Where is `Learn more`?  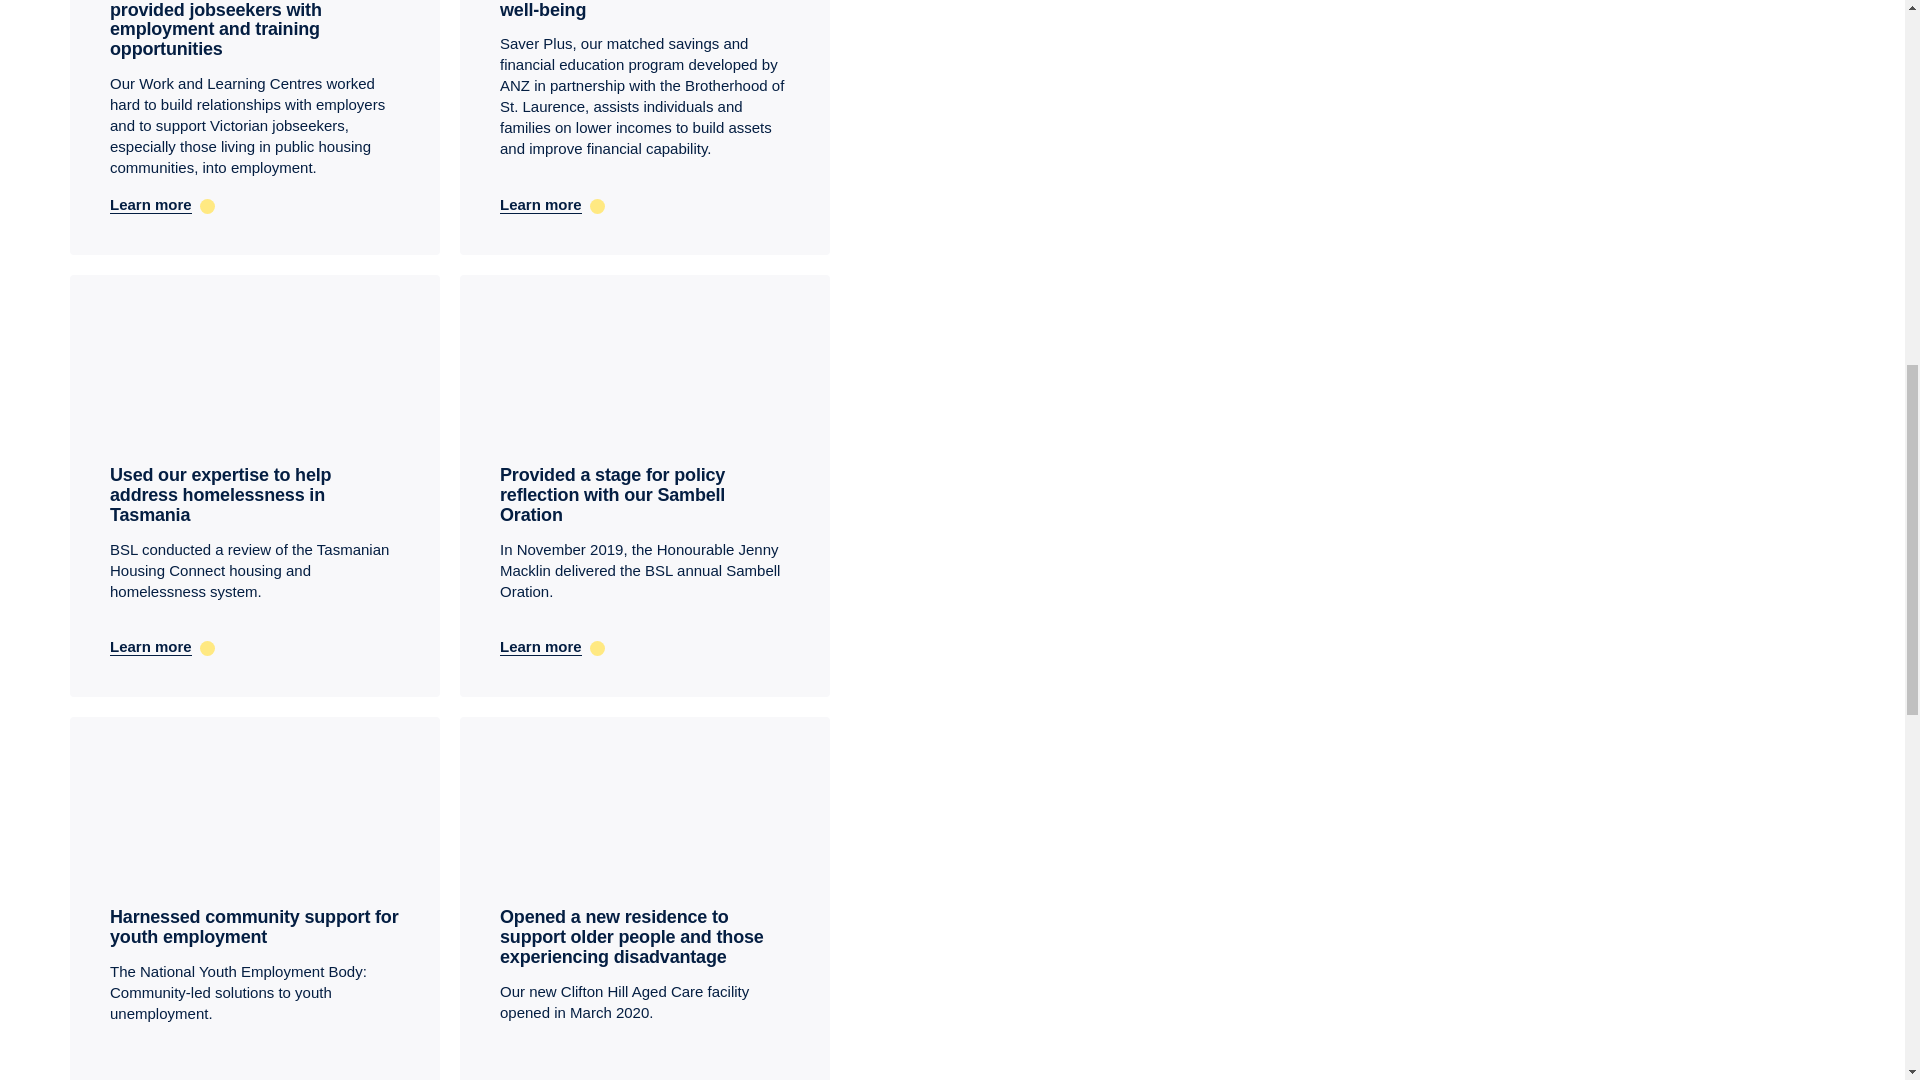
Learn more is located at coordinates (644, 204).